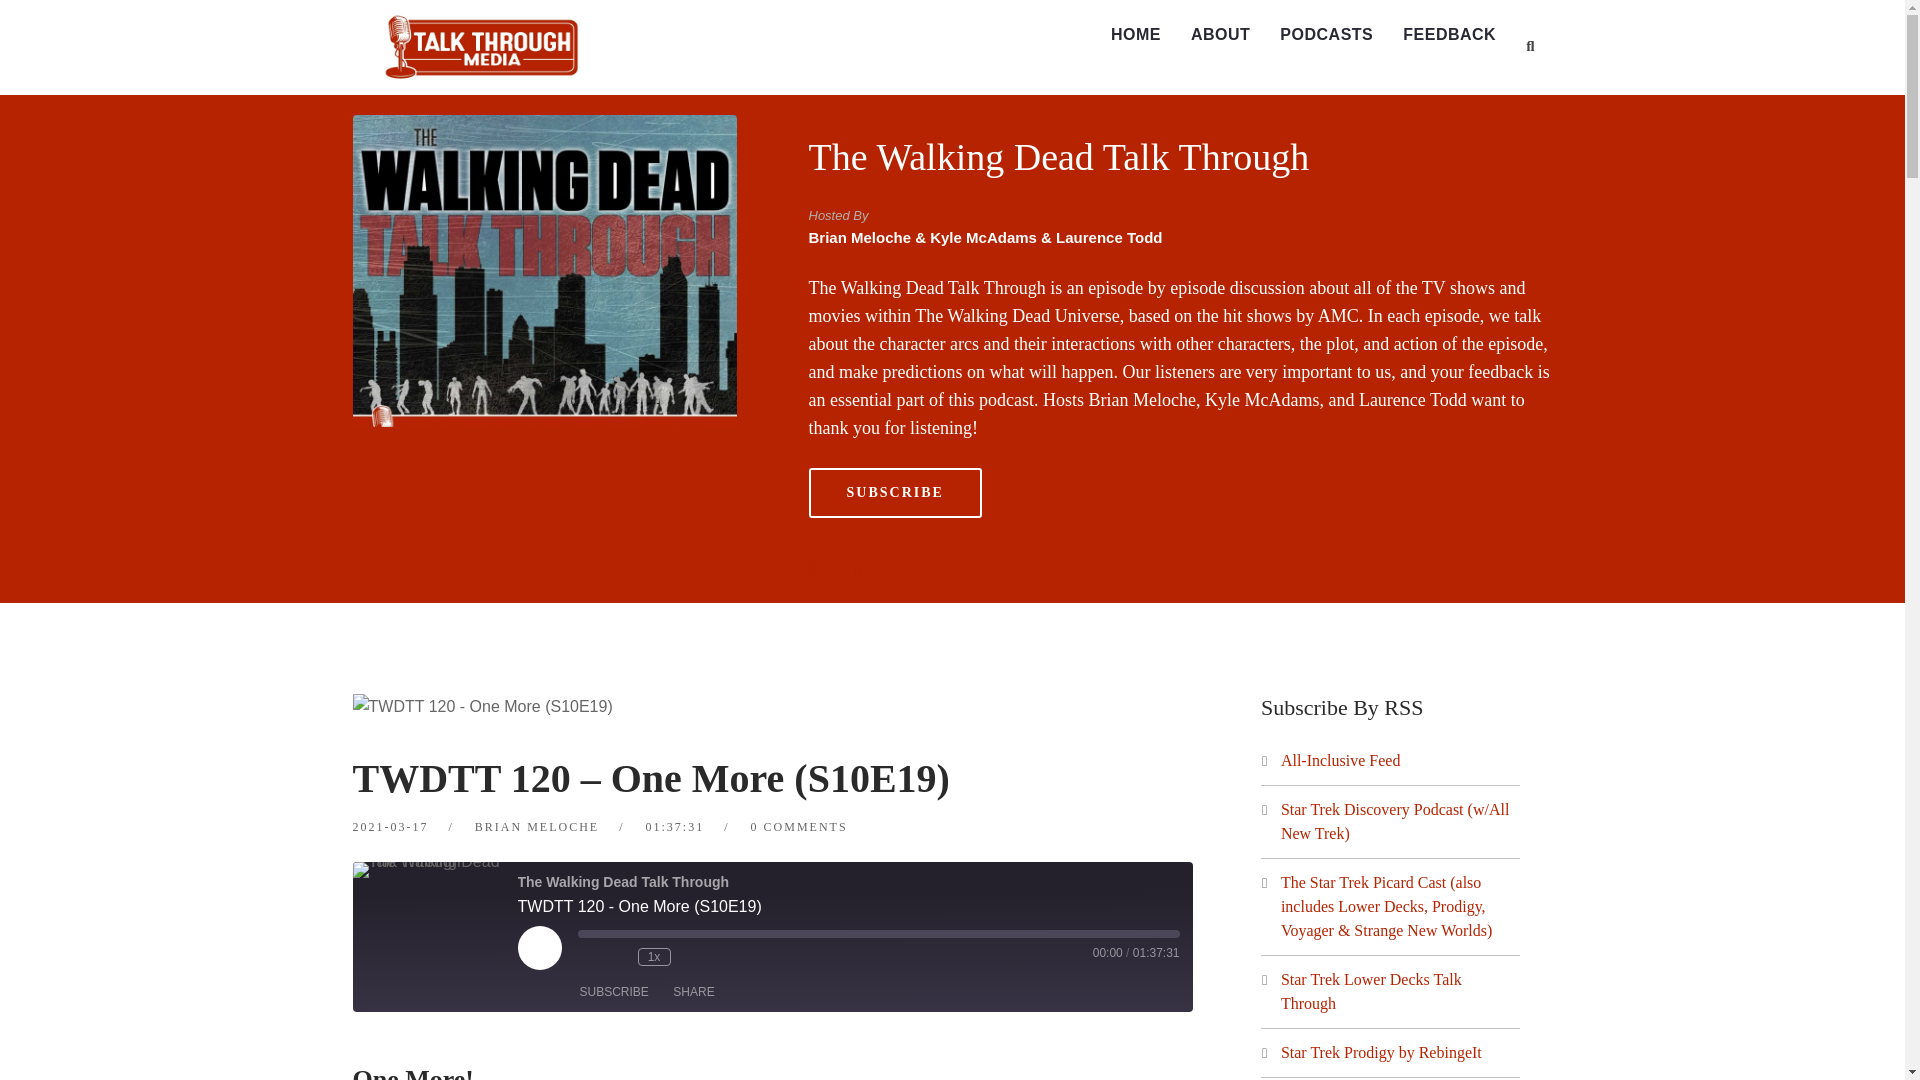  What do you see at coordinates (480, 45) in the screenshot?
I see `Talk Through Media` at bounding box center [480, 45].